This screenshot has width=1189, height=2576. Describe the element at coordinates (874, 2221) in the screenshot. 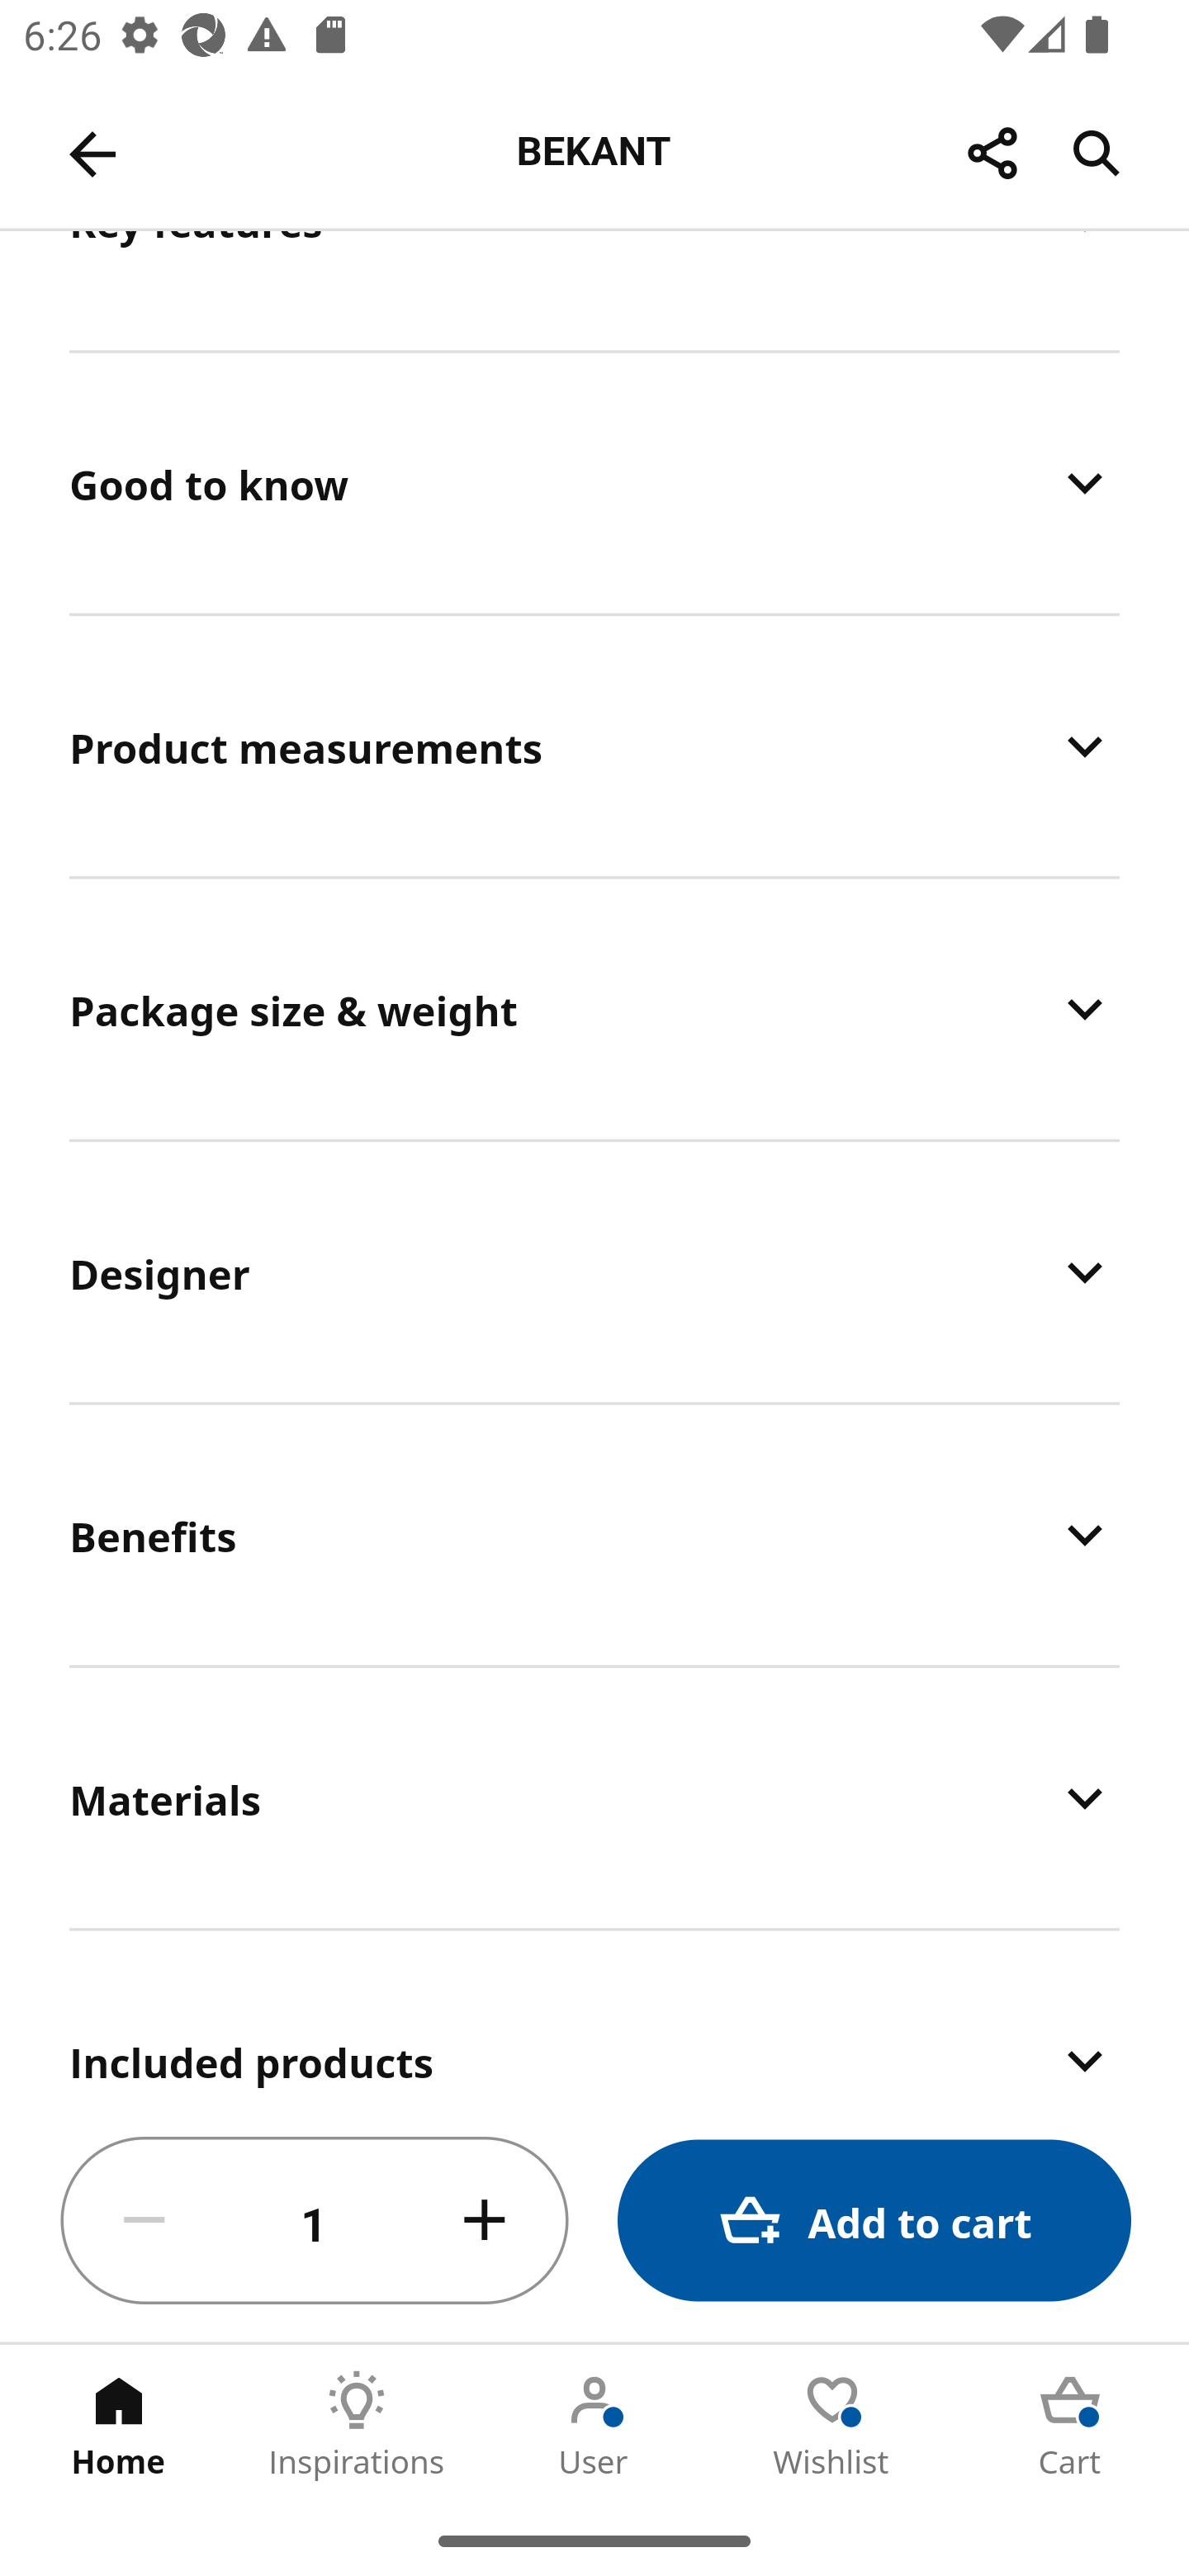

I see `Add to cart` at that location.